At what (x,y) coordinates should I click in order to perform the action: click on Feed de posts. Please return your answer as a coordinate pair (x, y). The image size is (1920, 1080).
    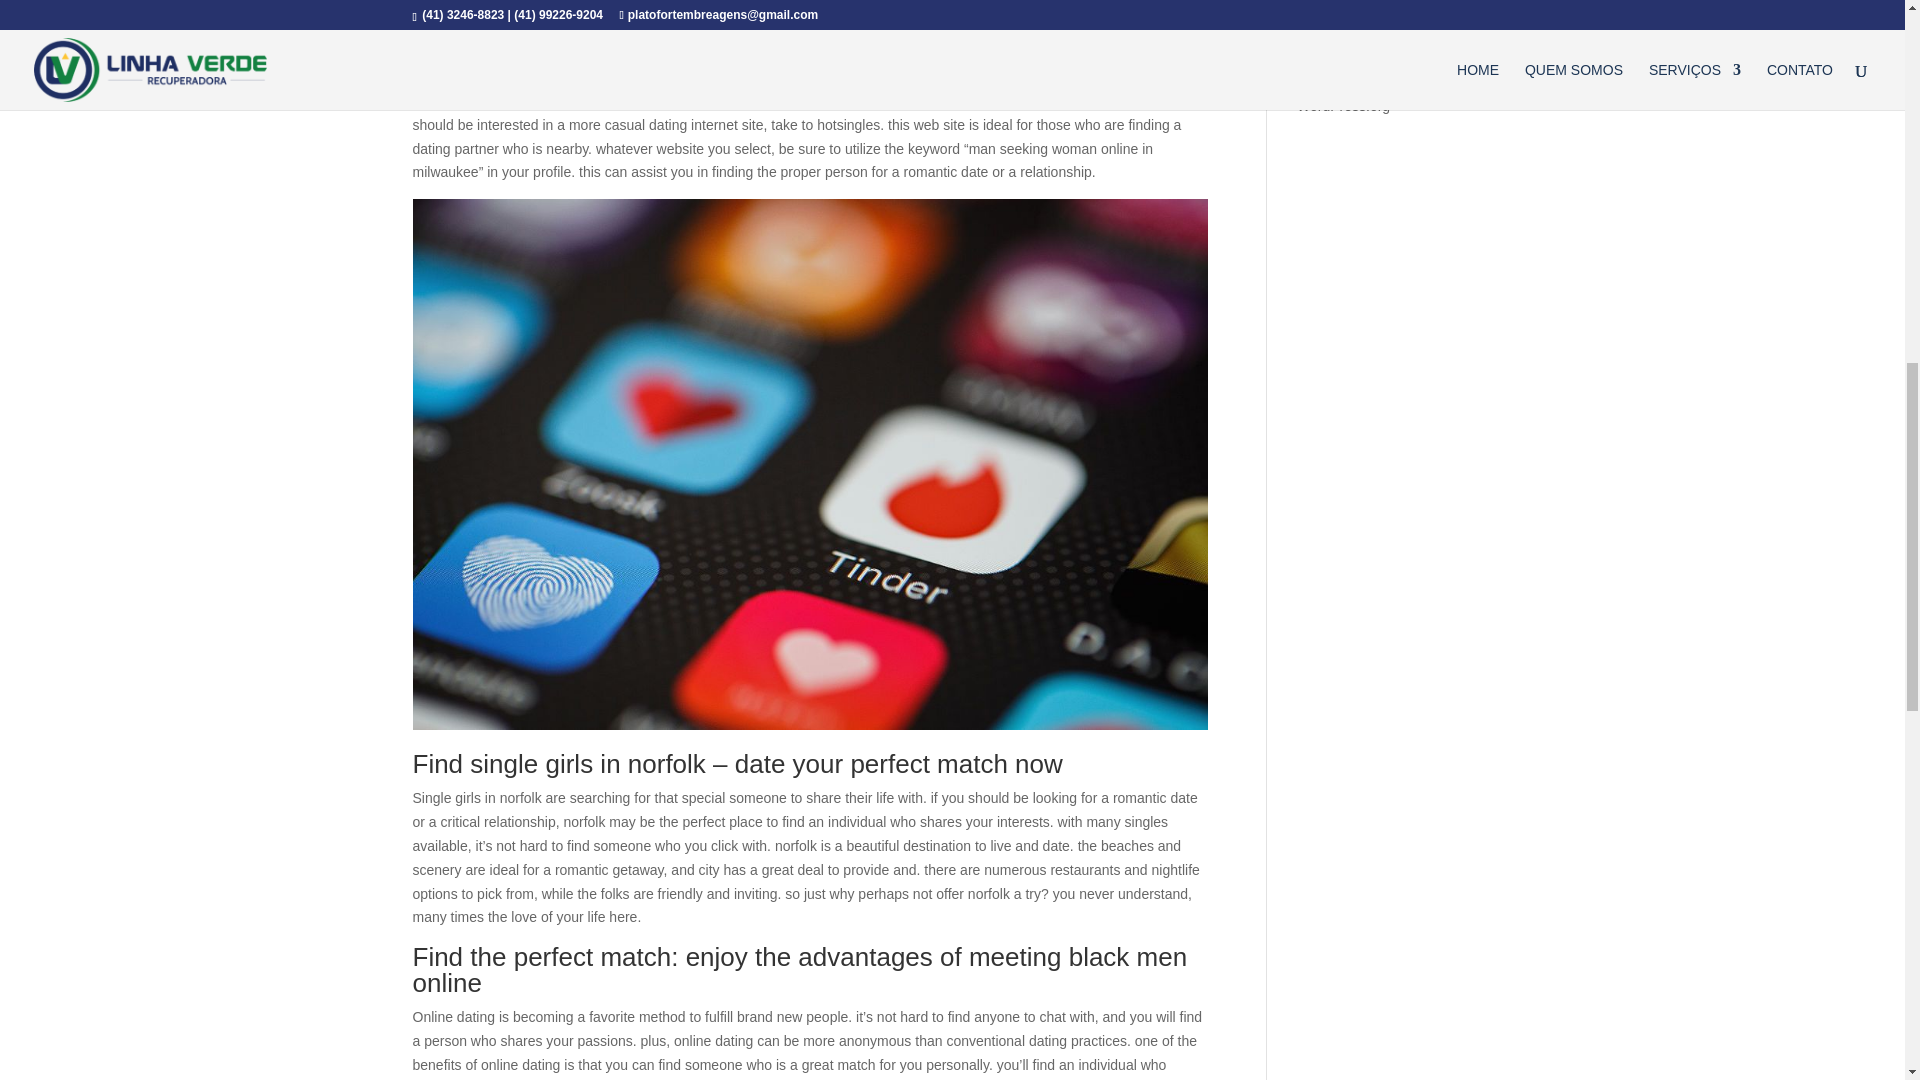
    Looking at the image, I should click on (1342, 44).